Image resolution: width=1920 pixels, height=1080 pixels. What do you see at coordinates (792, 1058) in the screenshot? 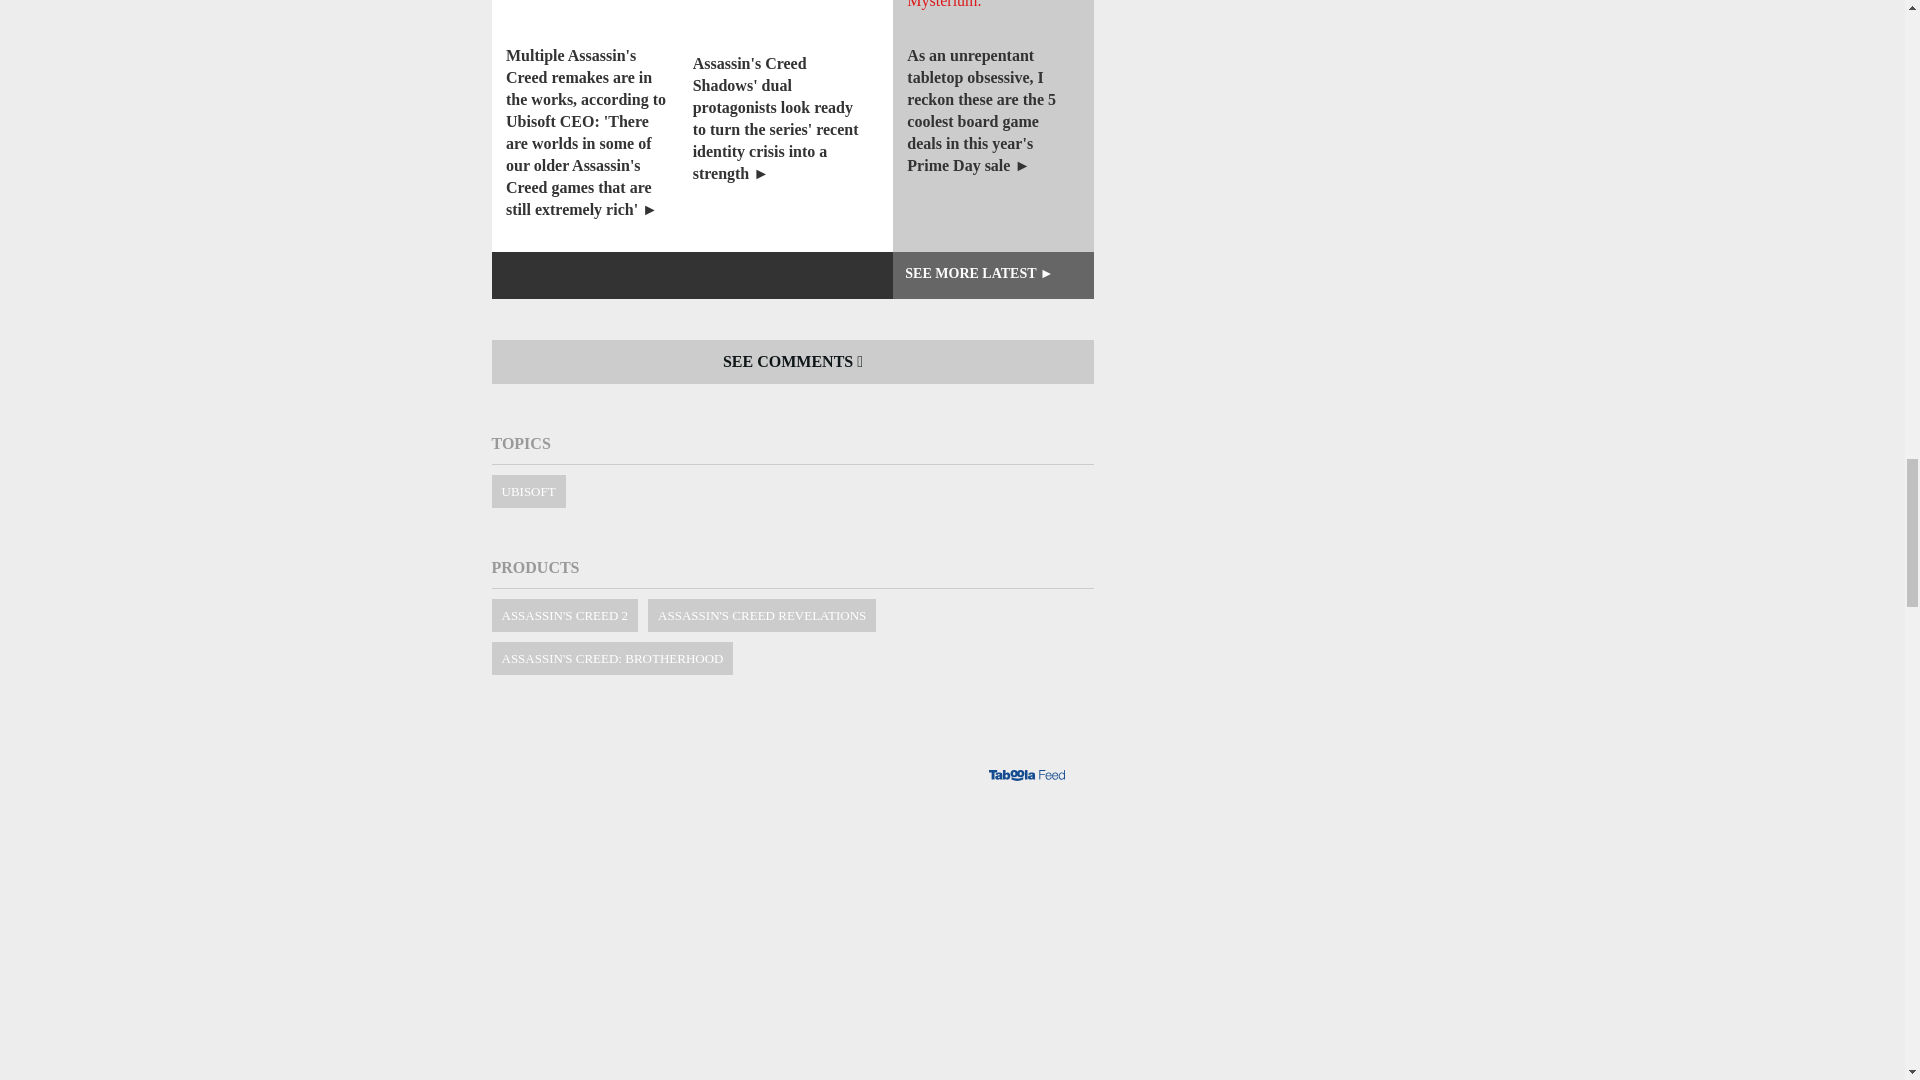
I see `What is your writing missing?` at bounding box center [792, 1058].